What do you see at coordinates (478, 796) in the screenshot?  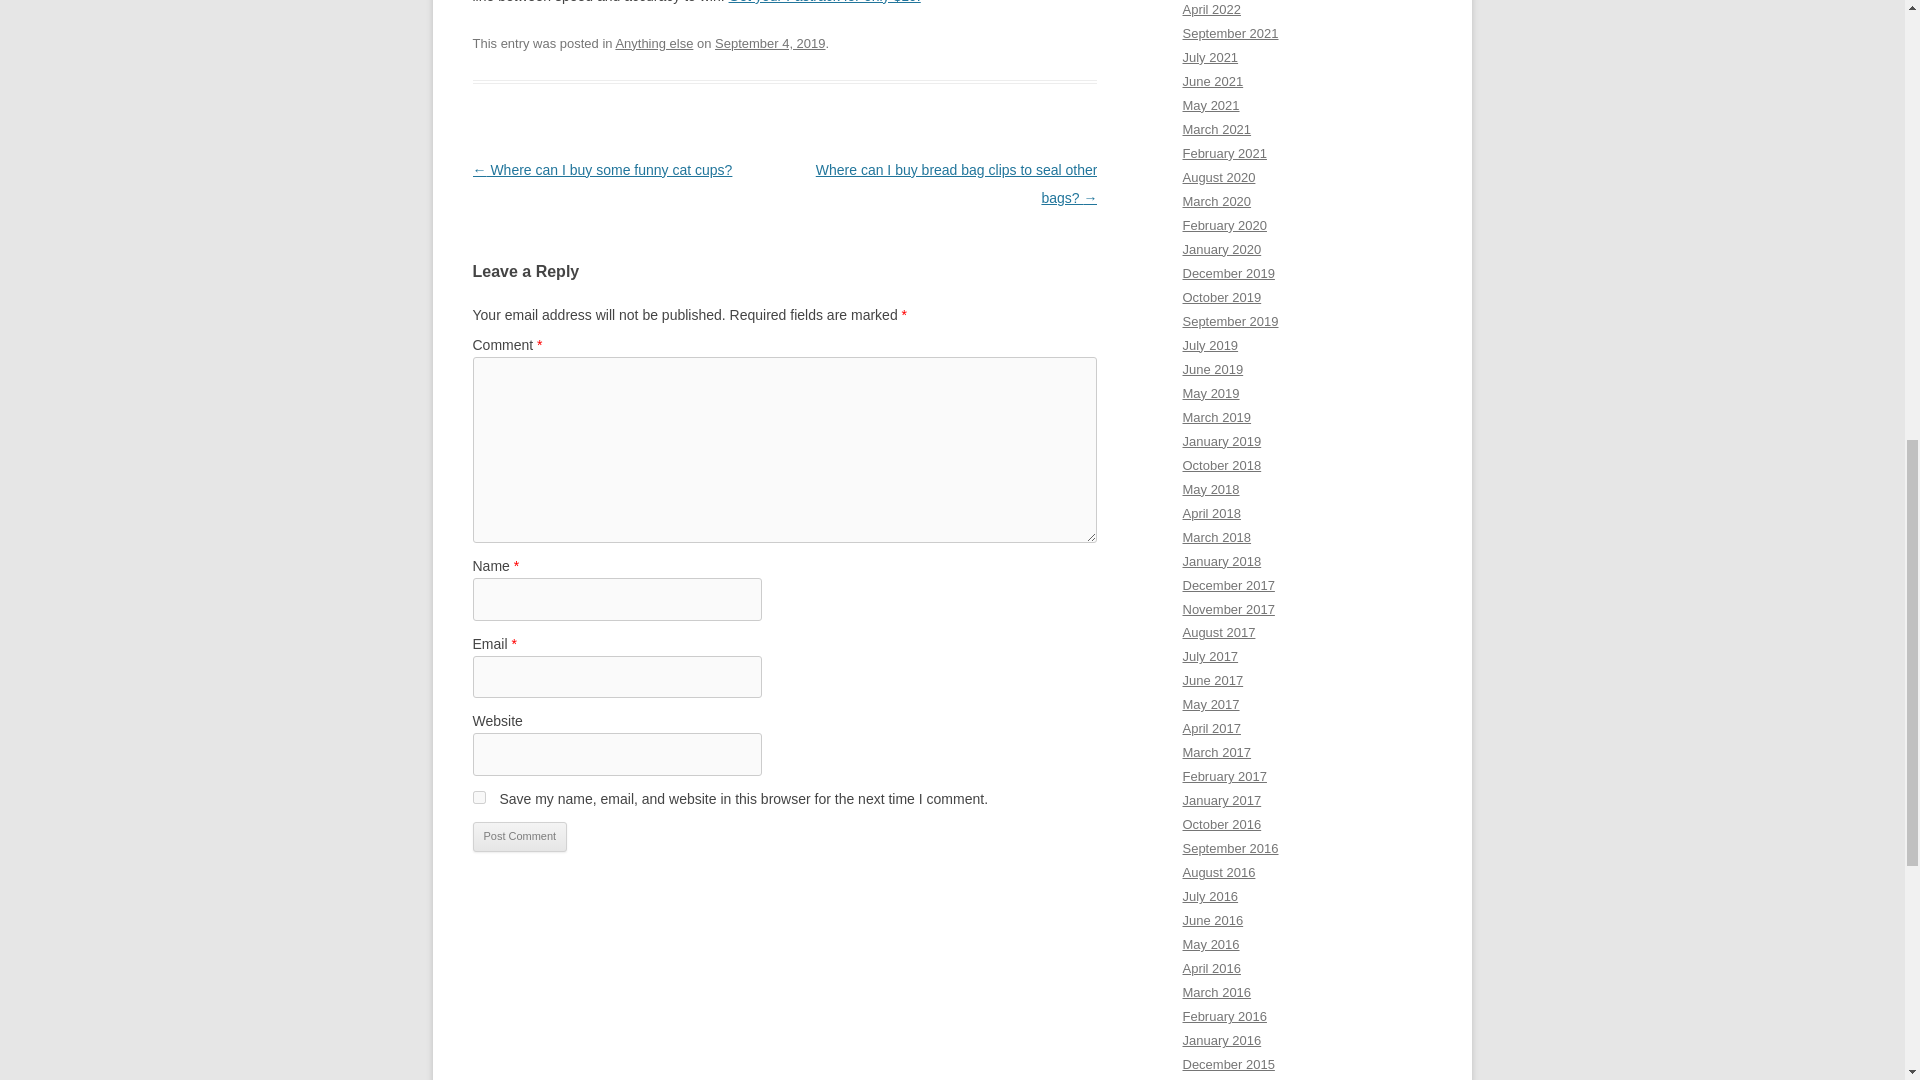 I see `yes` at bounding box center [478, 796].